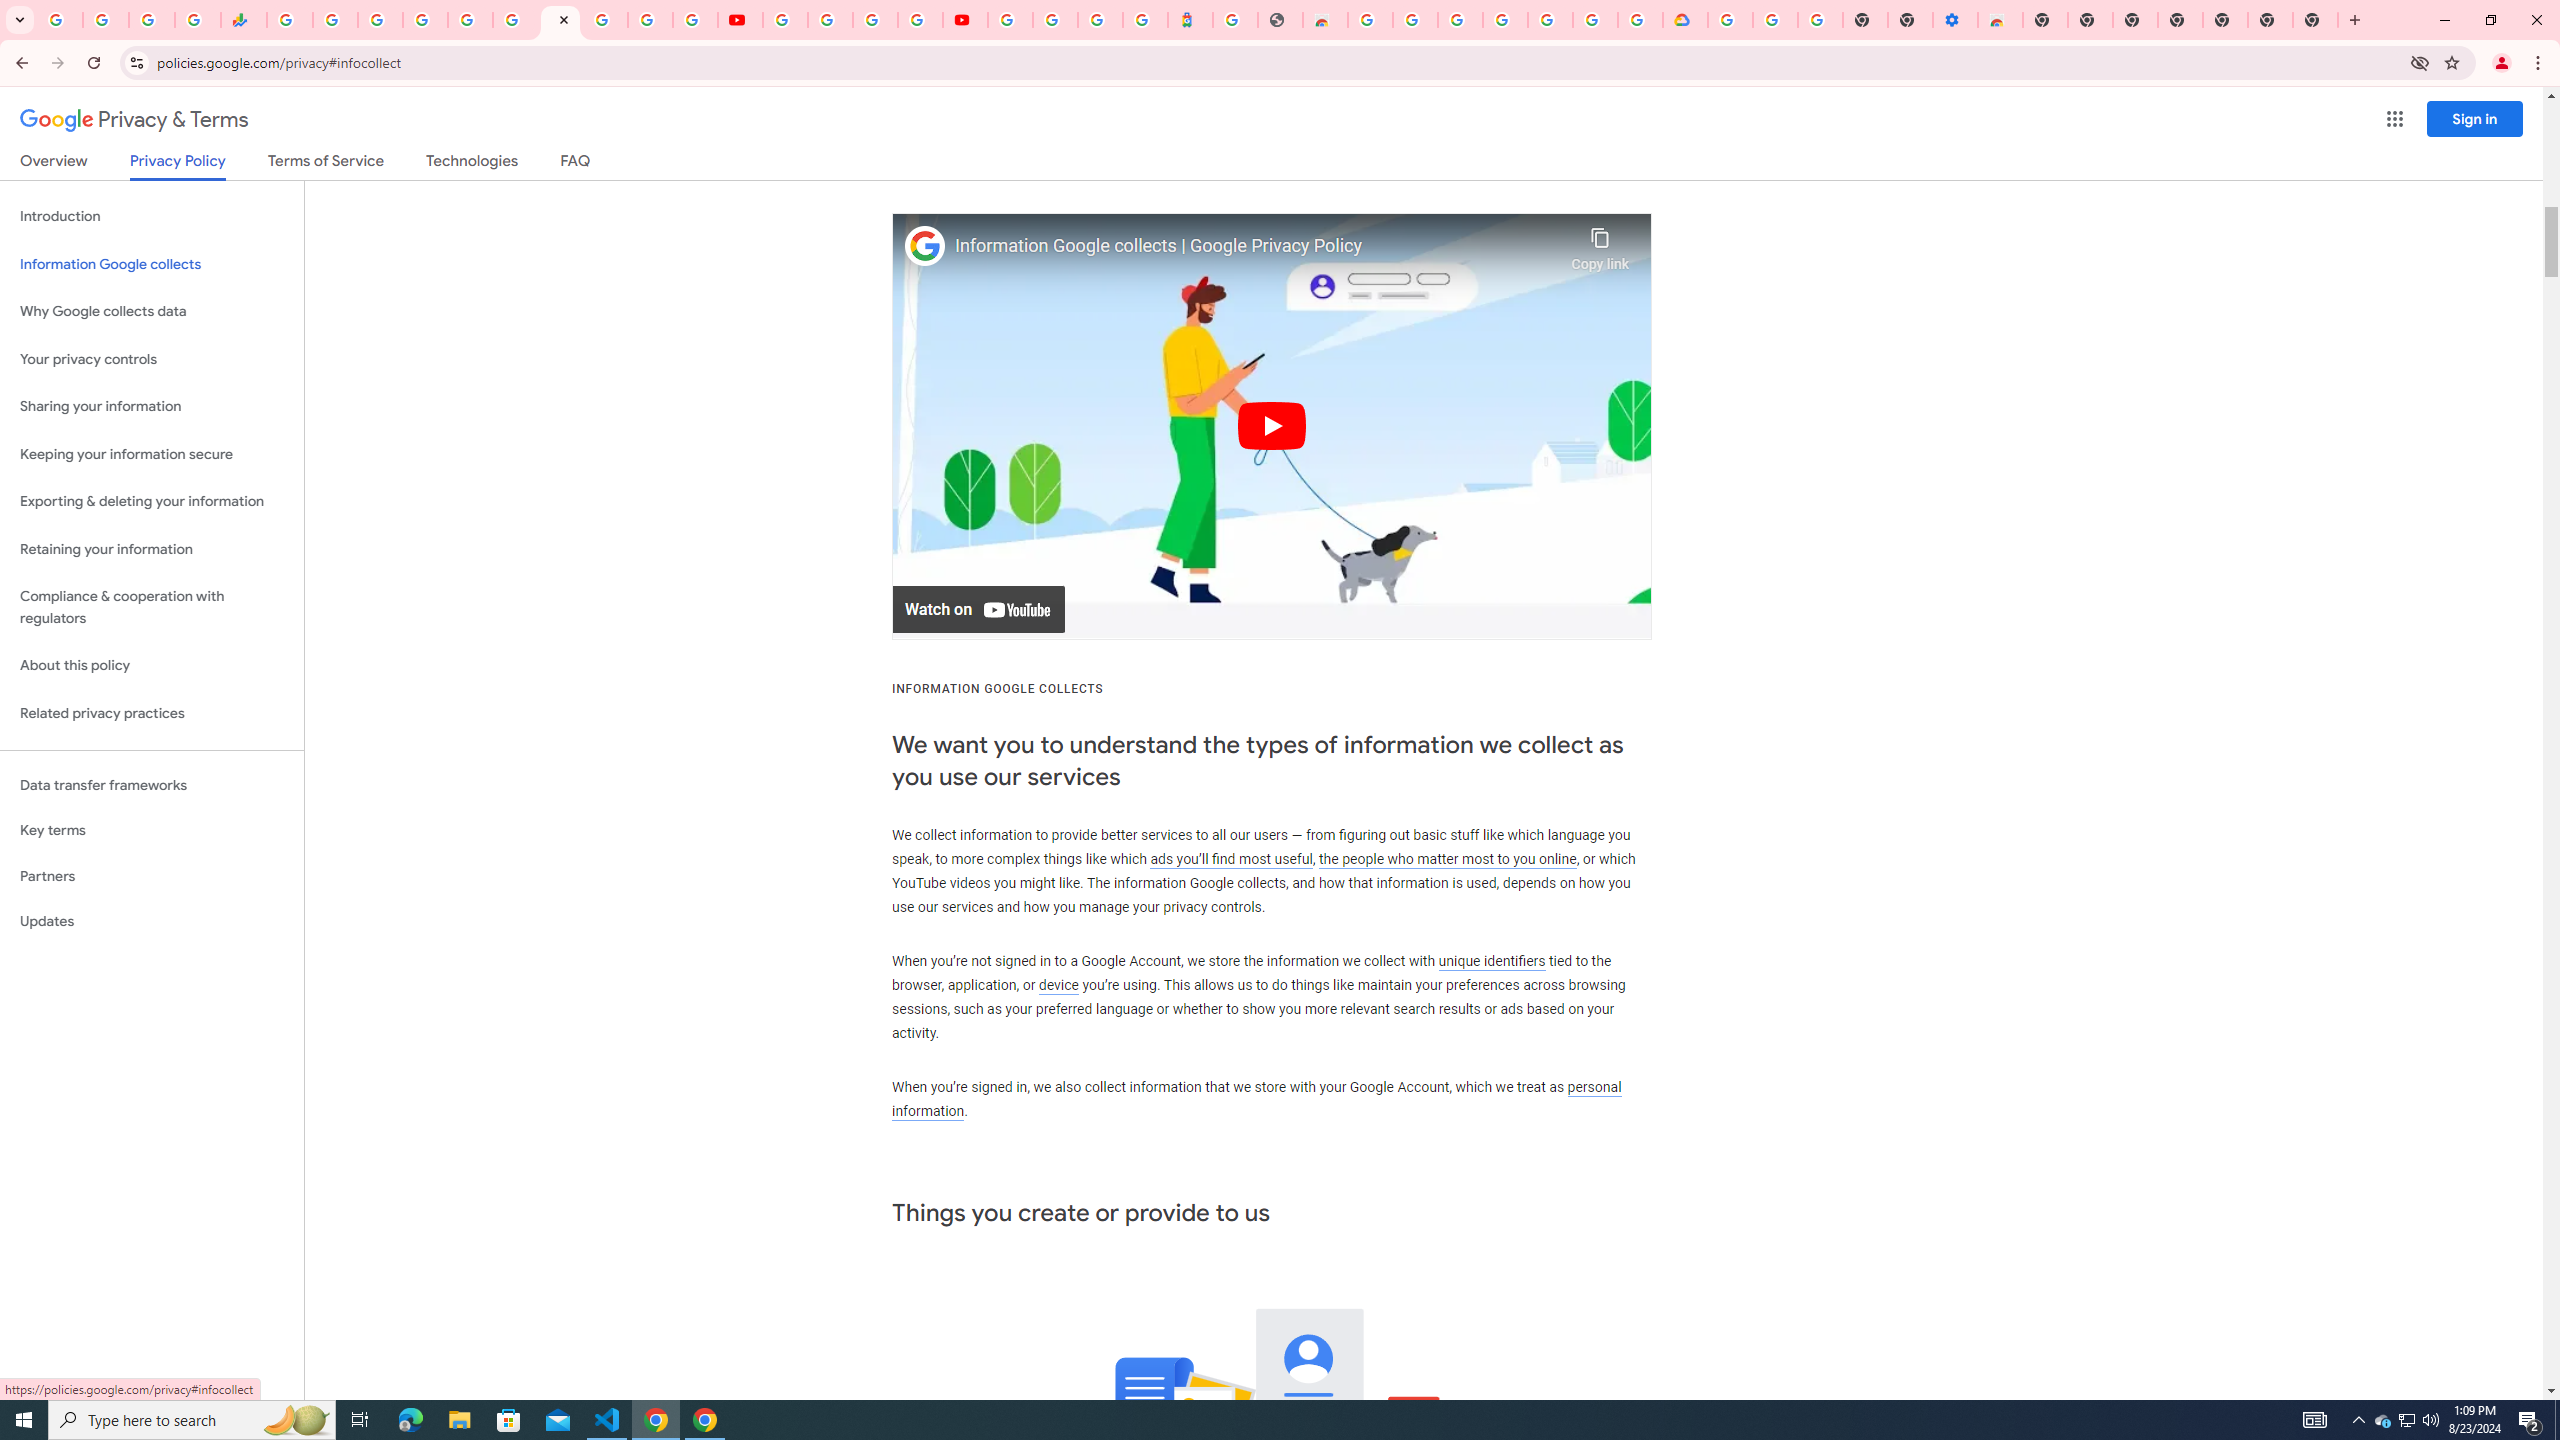 This screenshot has width=2560, height=1440. What do you see at coordinates (325, 164) in the screenshot?
I see `Terms of Service` at bounding box center [325, 164].